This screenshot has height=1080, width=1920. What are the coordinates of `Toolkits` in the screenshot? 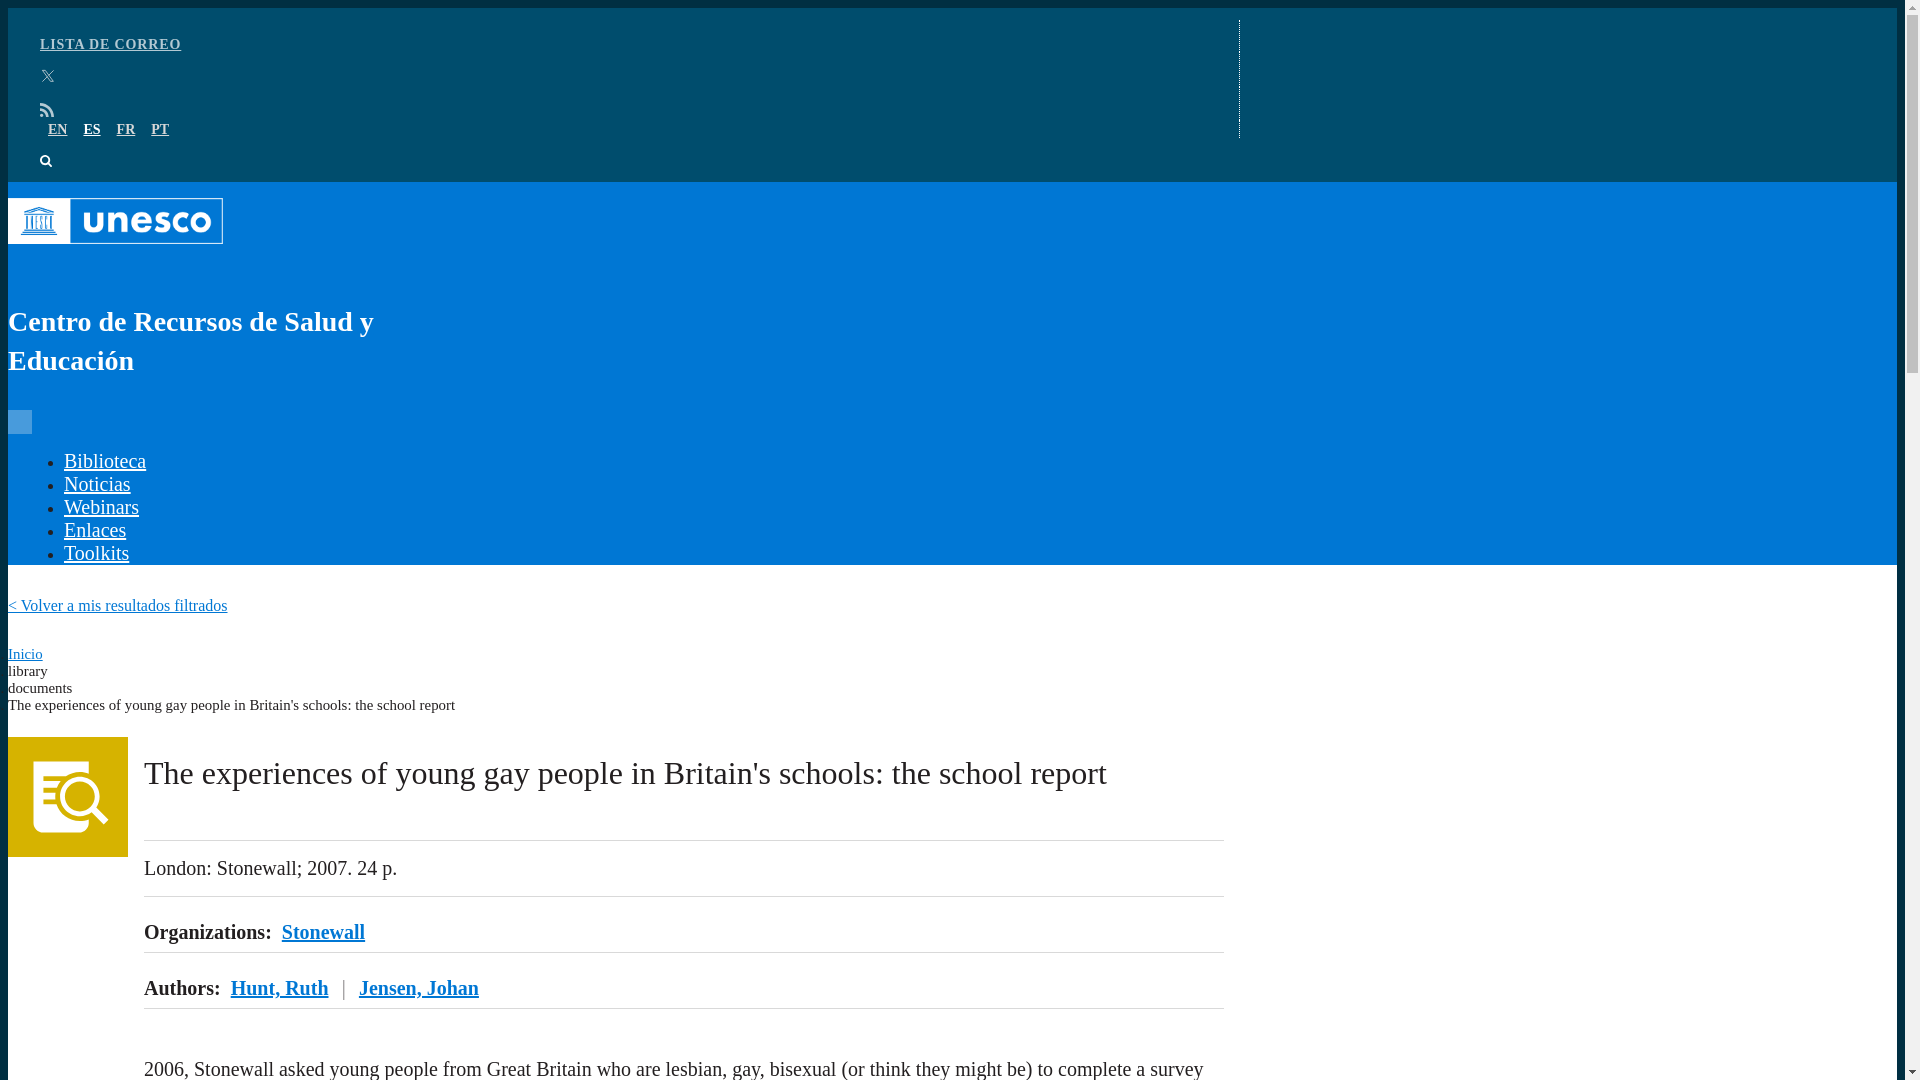 It's located at (96, 552).